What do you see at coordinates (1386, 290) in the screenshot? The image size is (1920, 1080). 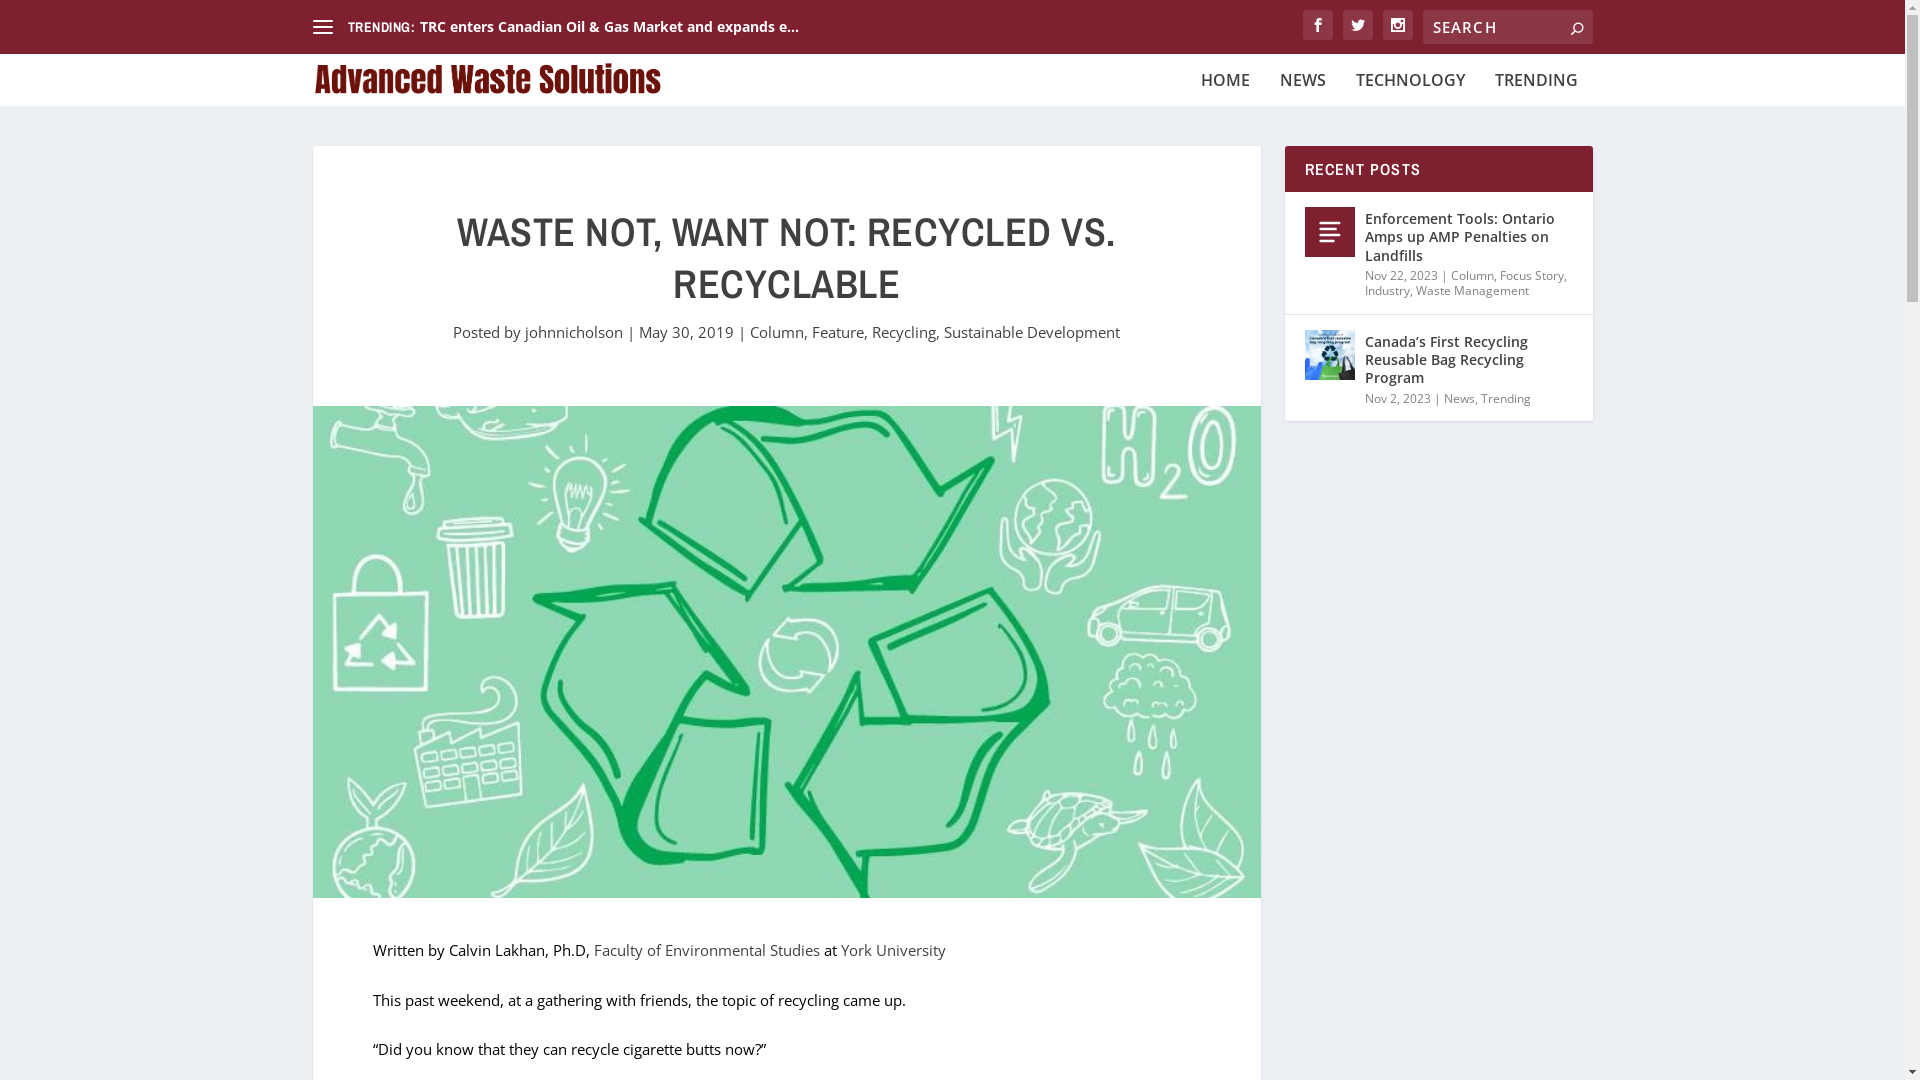 I see `Industry` at bounding box center [1386, 290].